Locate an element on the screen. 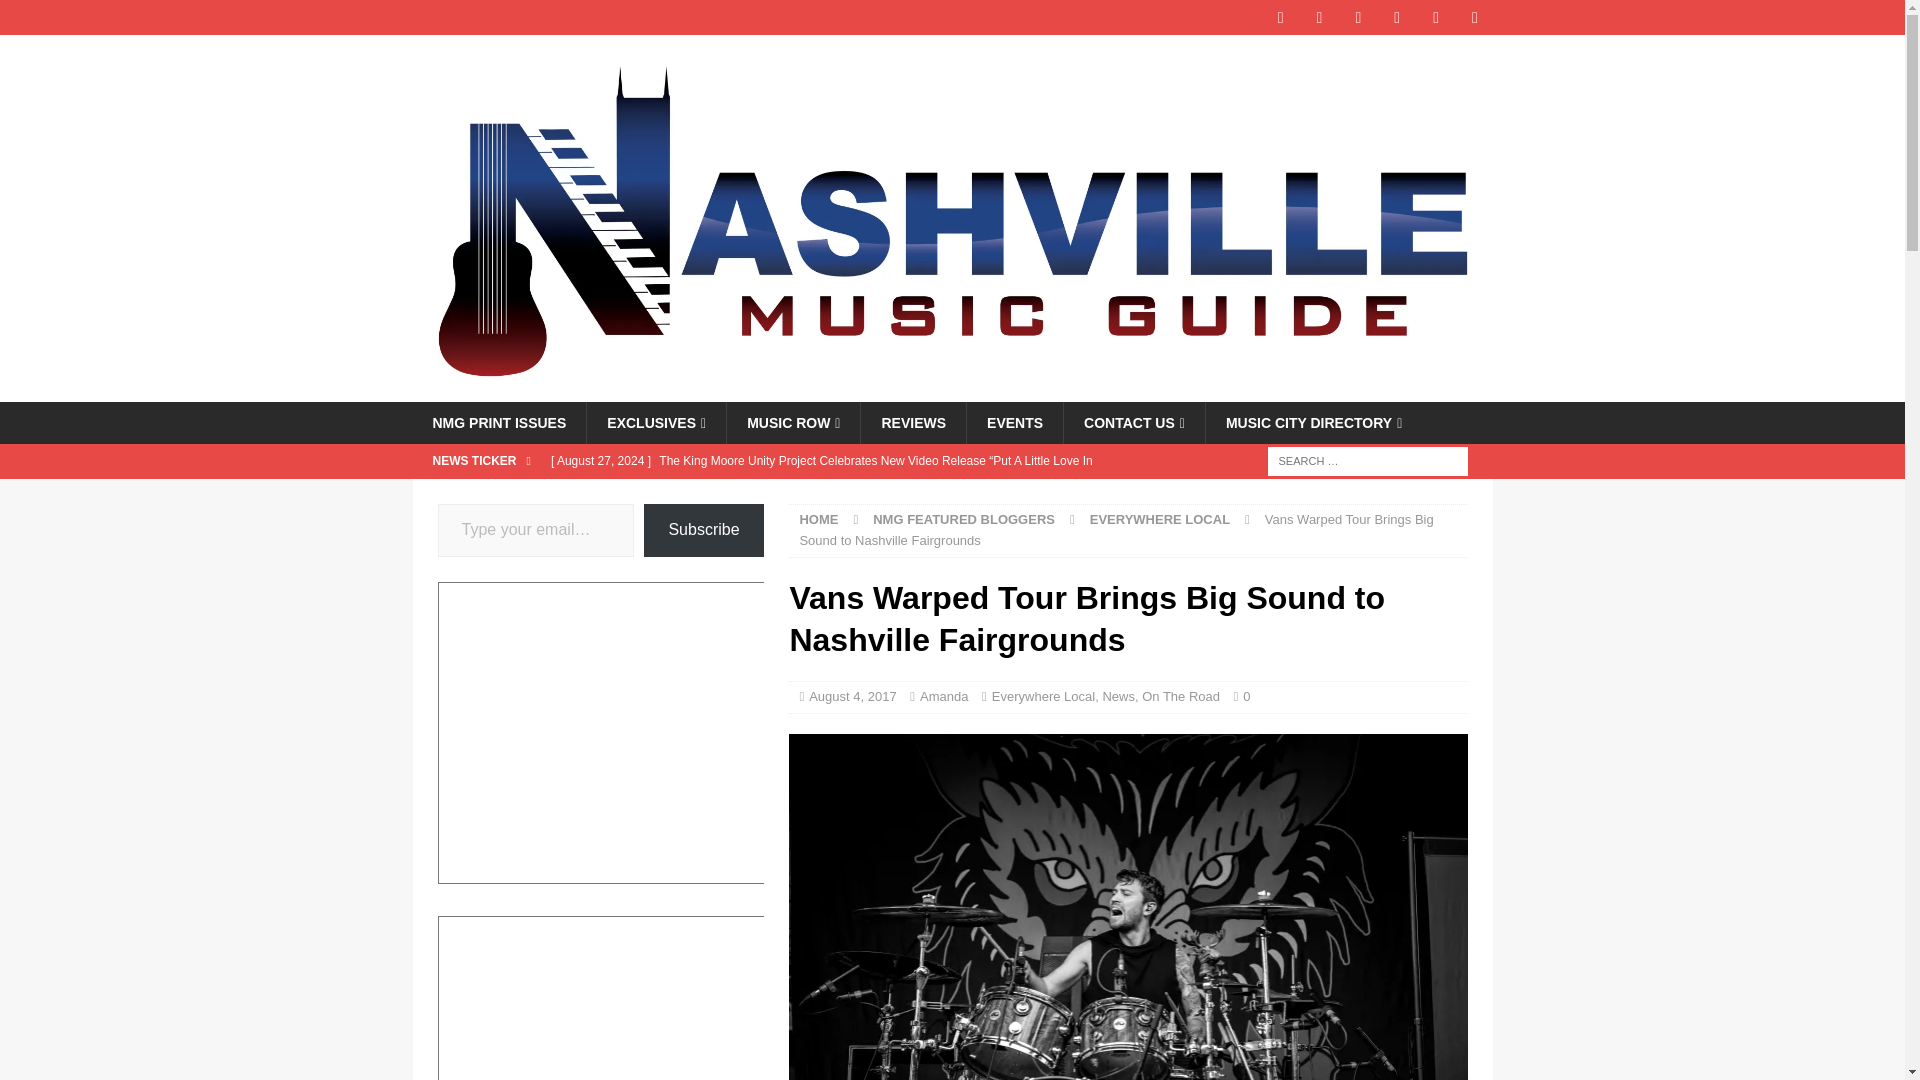 The image size is (1920, 1080). CONTACT US is located at coordinates (1134, 422).